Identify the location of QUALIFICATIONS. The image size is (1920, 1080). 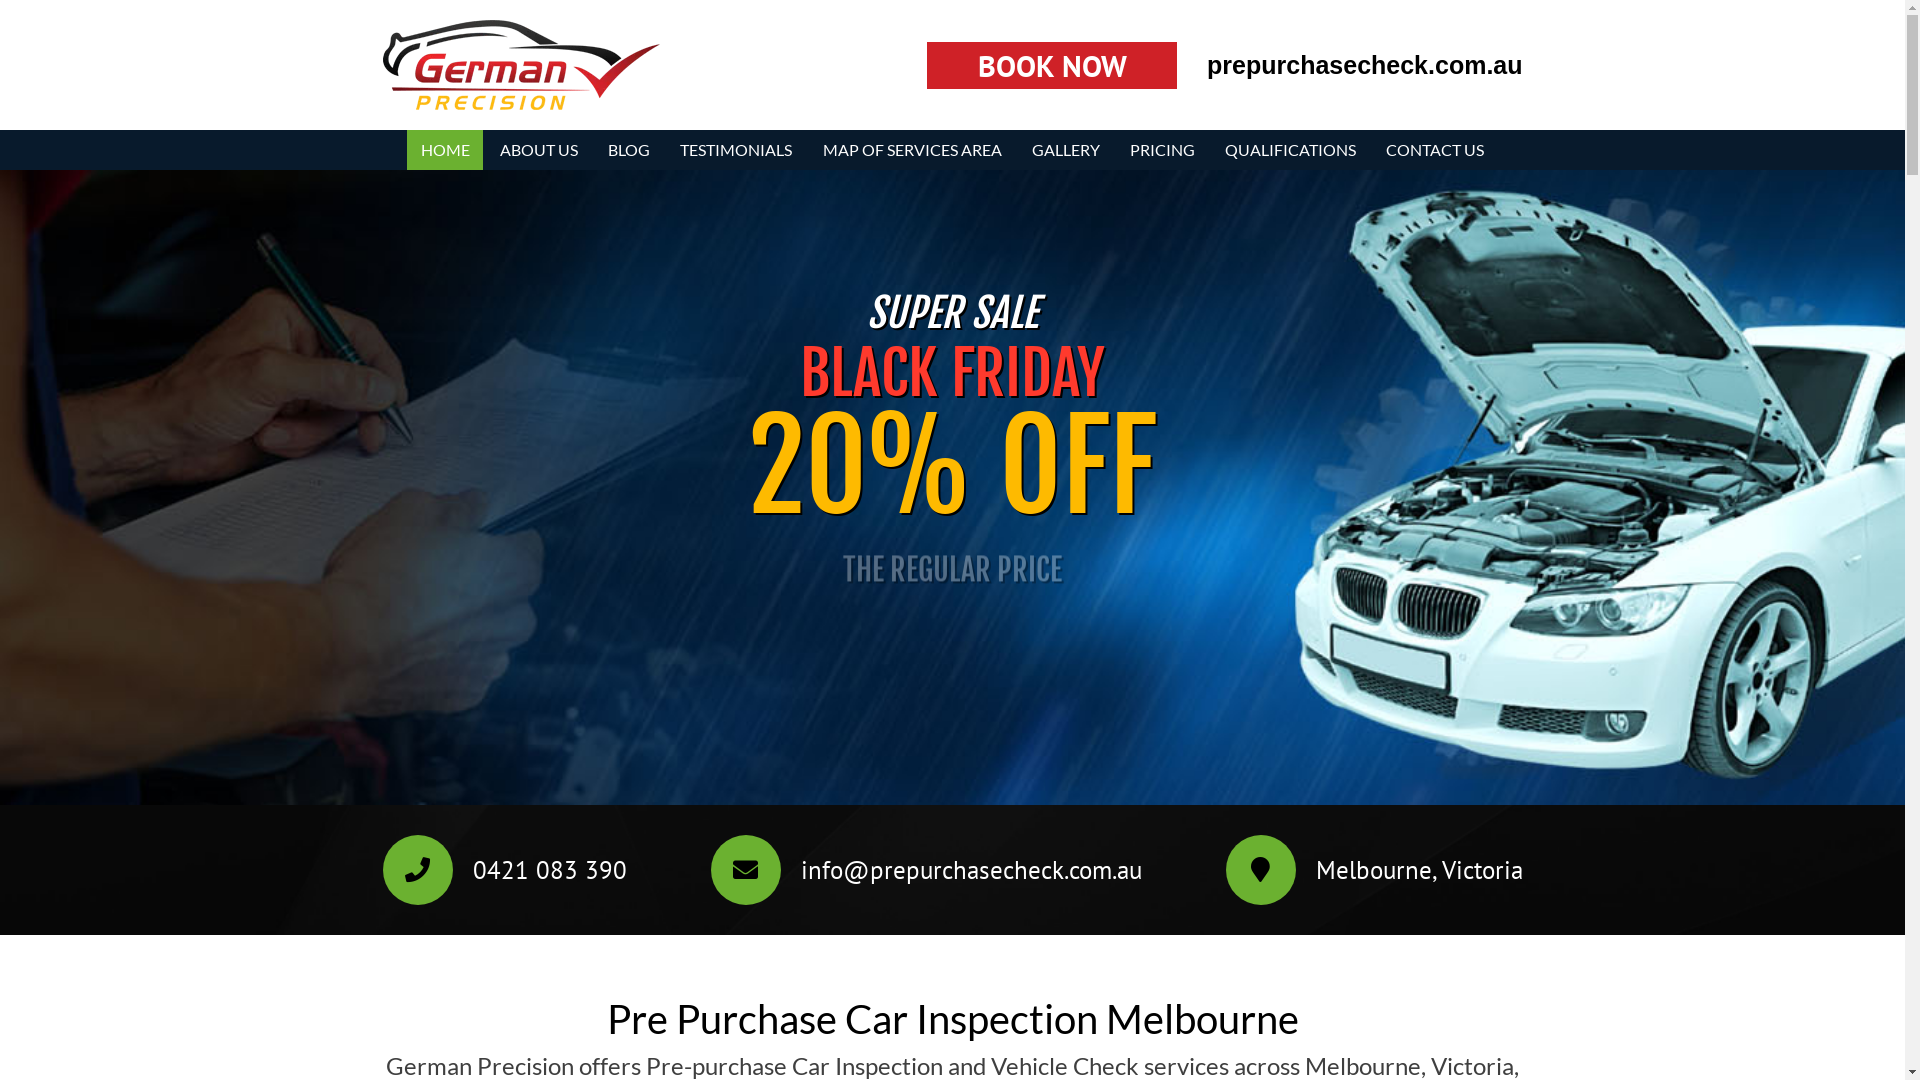
(1290, 150).